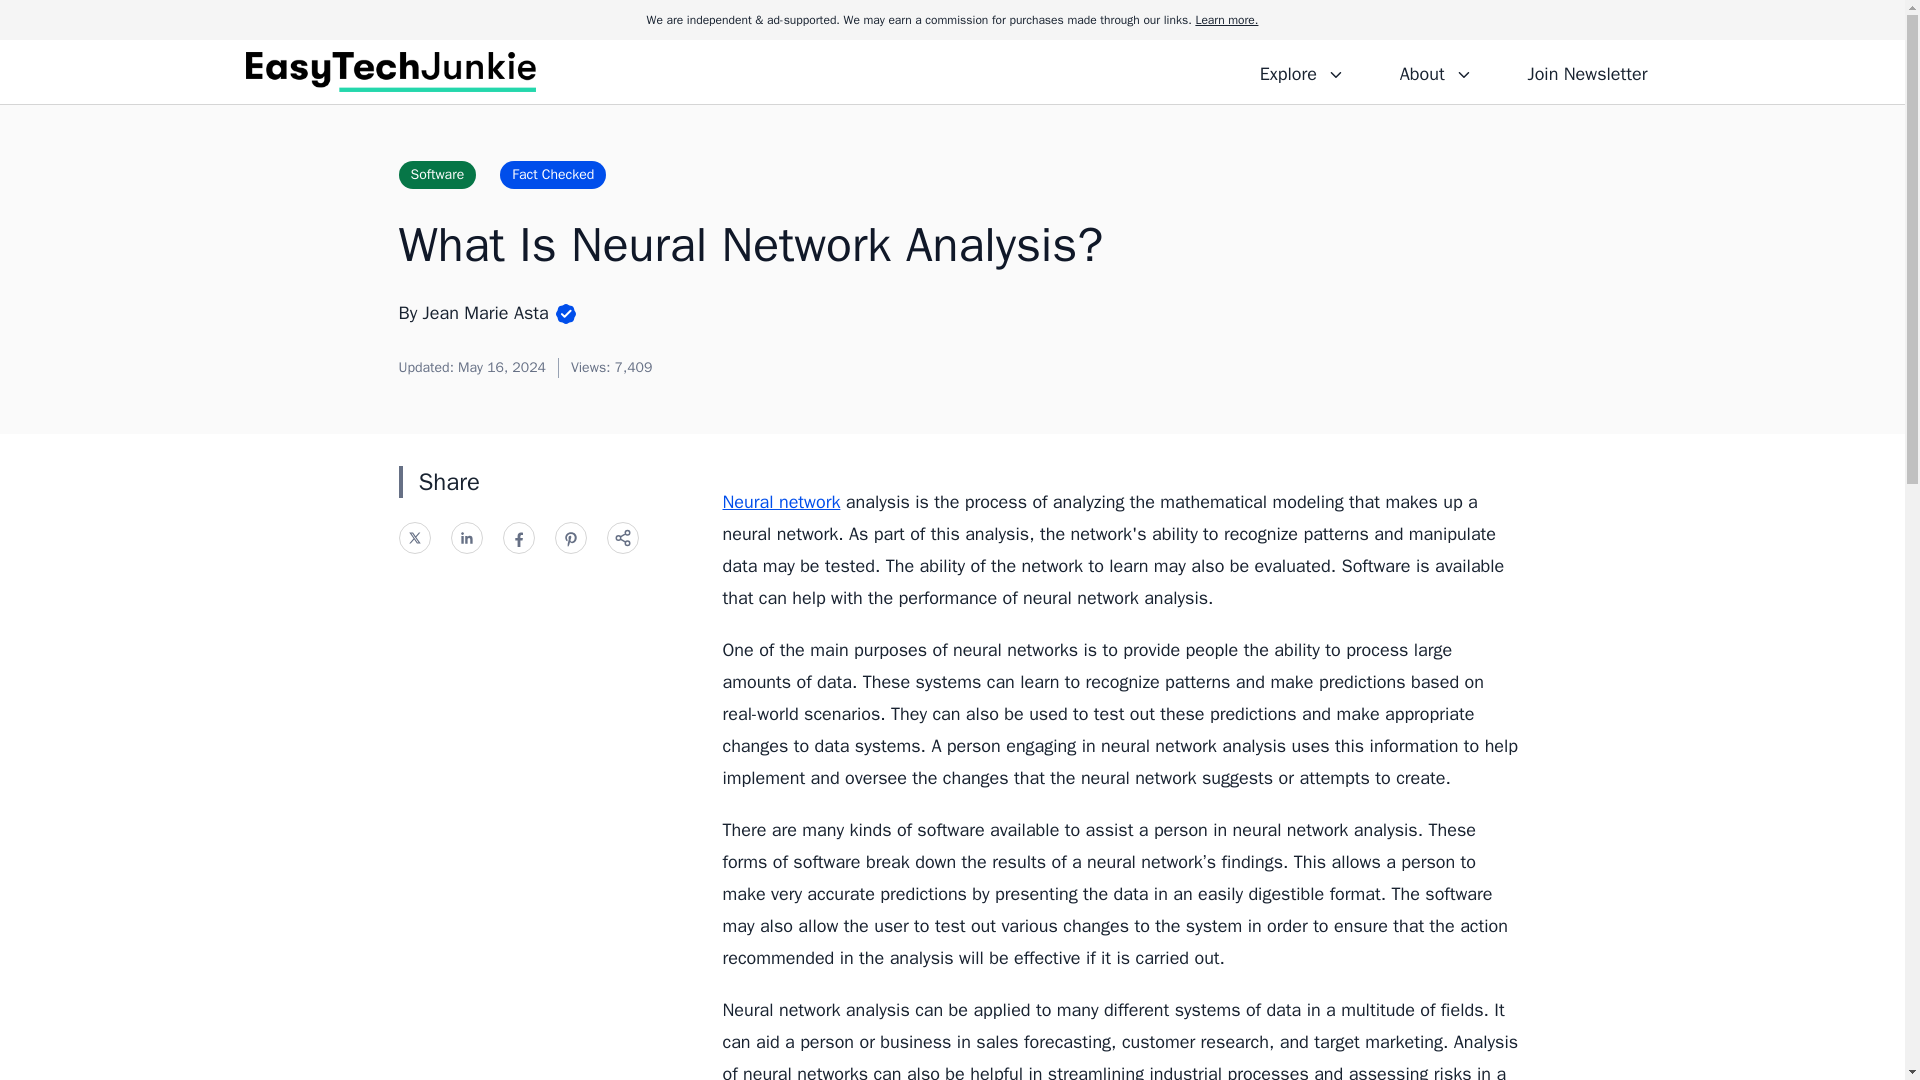 This screenshot has width=1920, height=1080. What do you see at coordinates (1226, 20) in the screenshot?
I see `Learn more.` at bounding box center [1226, 20].